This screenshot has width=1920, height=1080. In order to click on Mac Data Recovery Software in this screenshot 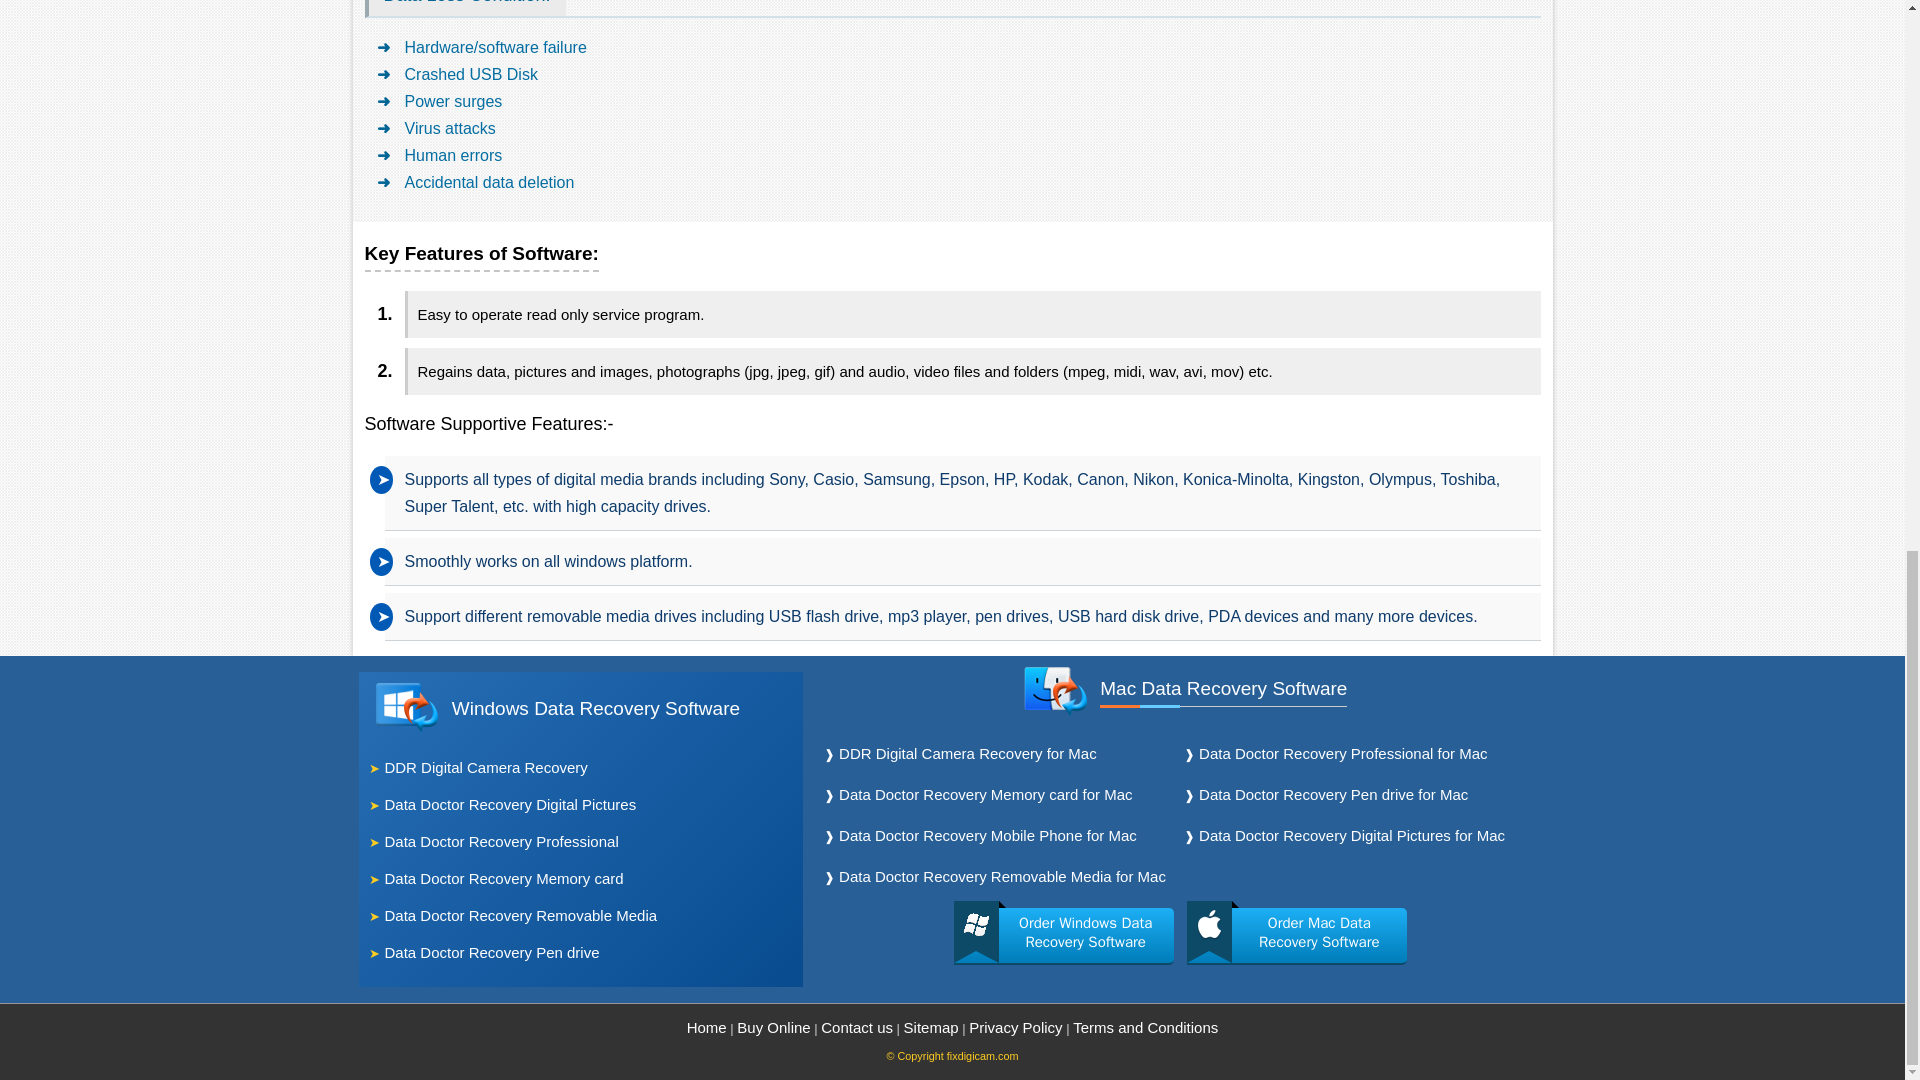, I will do `click(1224, 690)`.